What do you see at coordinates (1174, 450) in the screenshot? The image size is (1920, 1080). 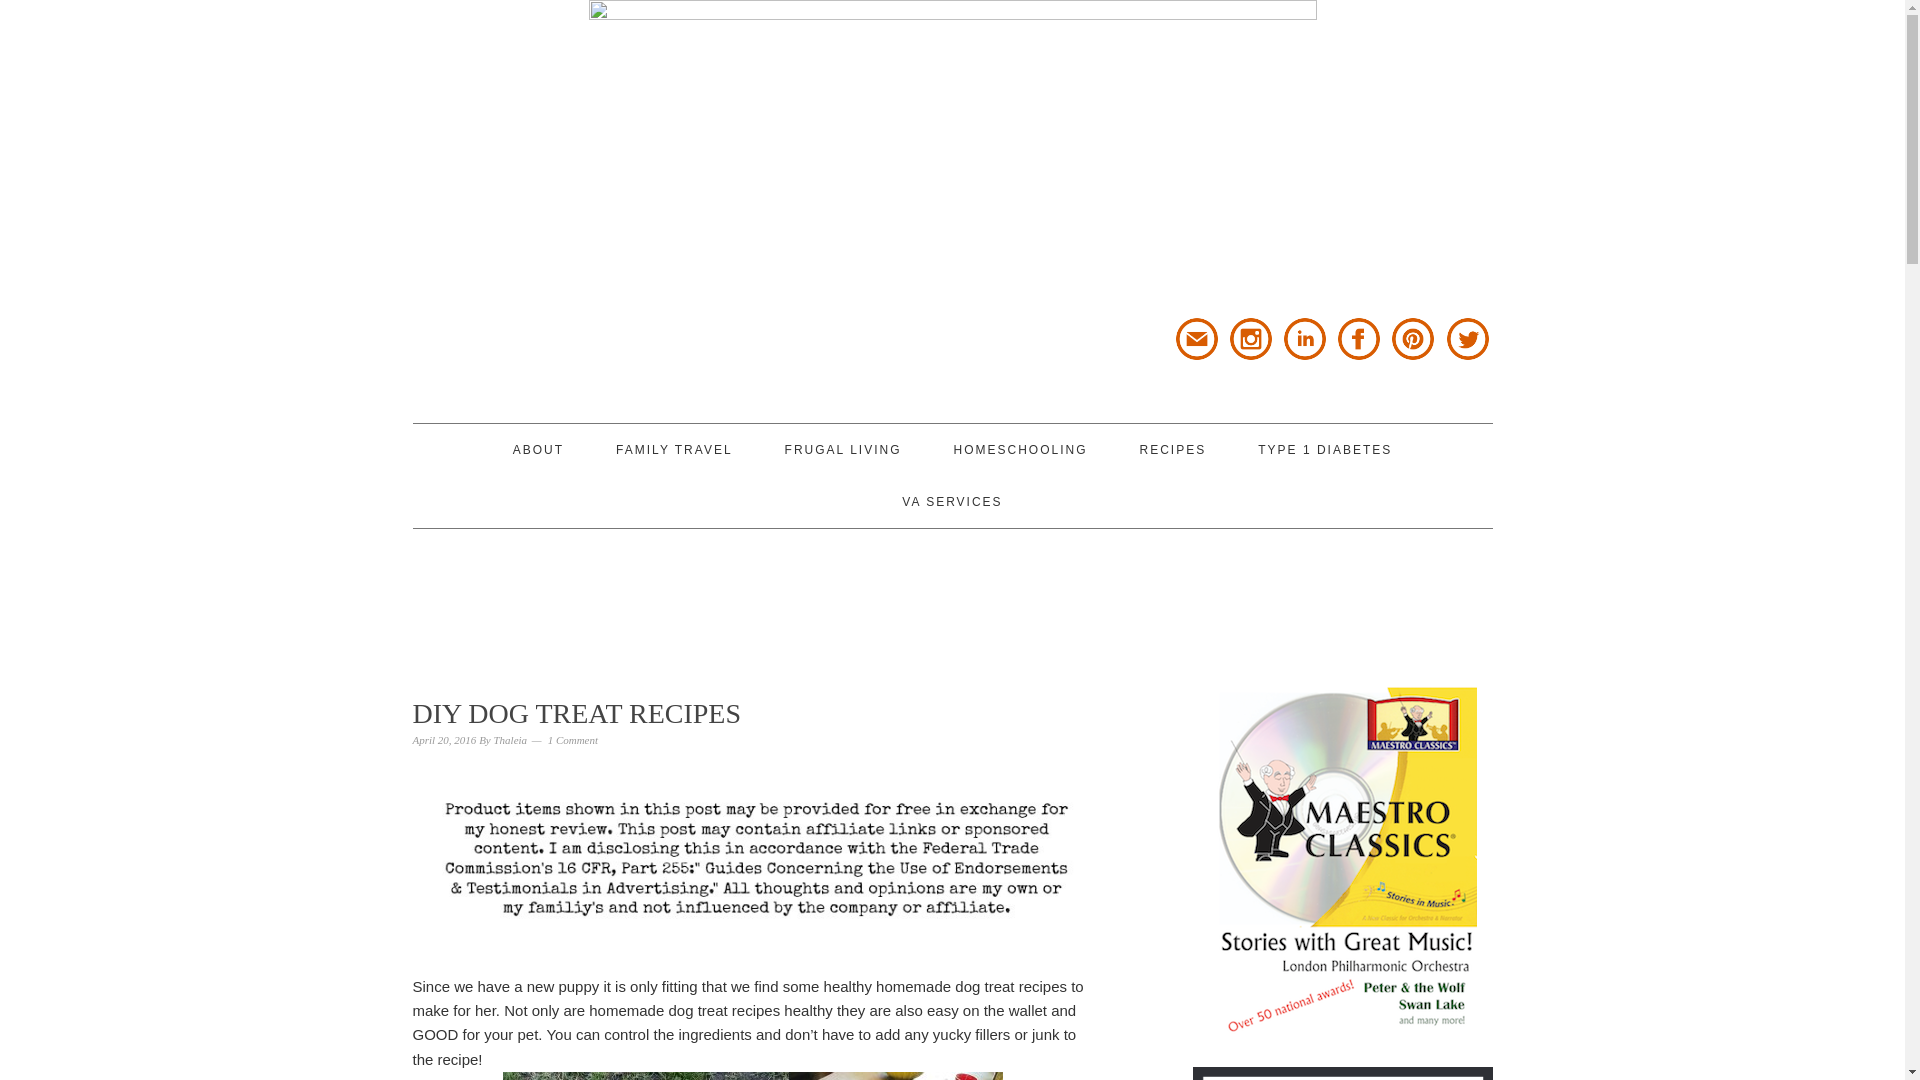 I see `RECIPES` at bounding box center [1174, 450].